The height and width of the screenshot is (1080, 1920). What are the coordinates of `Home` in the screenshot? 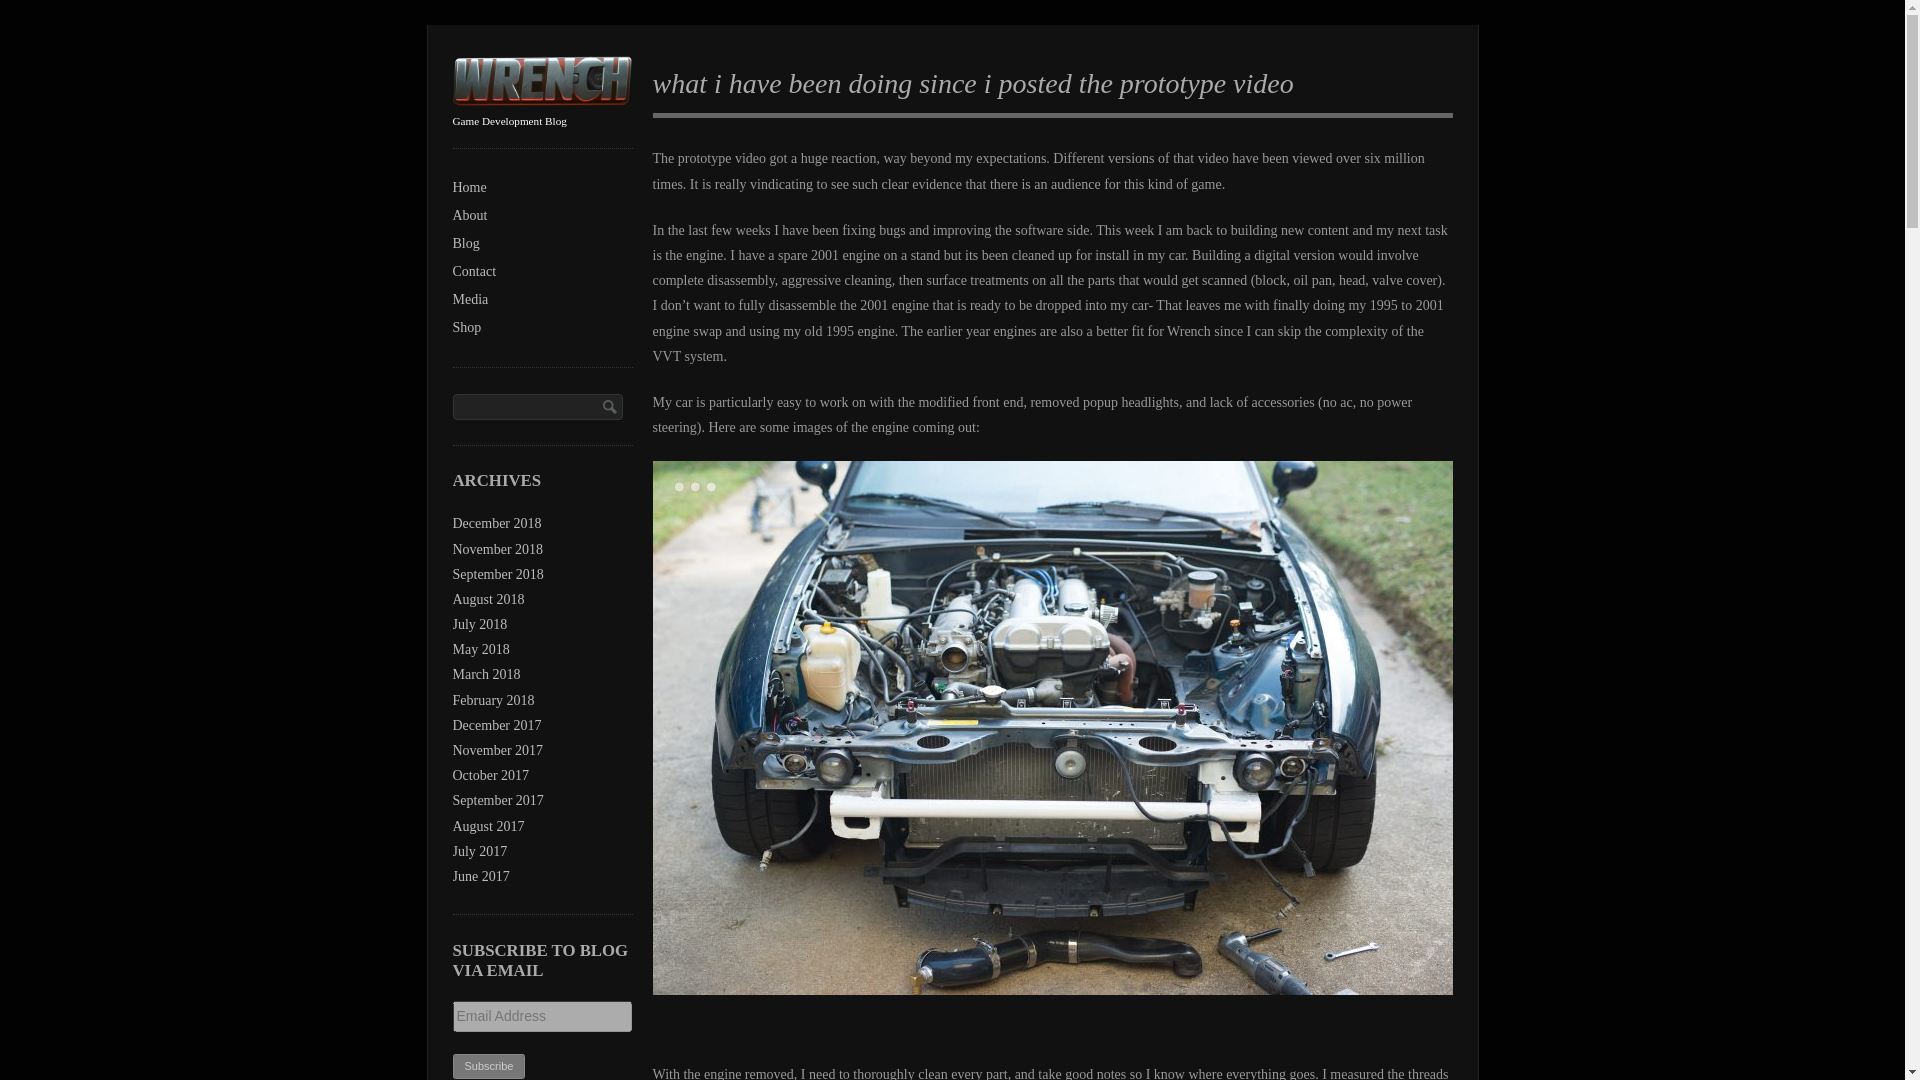 It's located at (541, 187).